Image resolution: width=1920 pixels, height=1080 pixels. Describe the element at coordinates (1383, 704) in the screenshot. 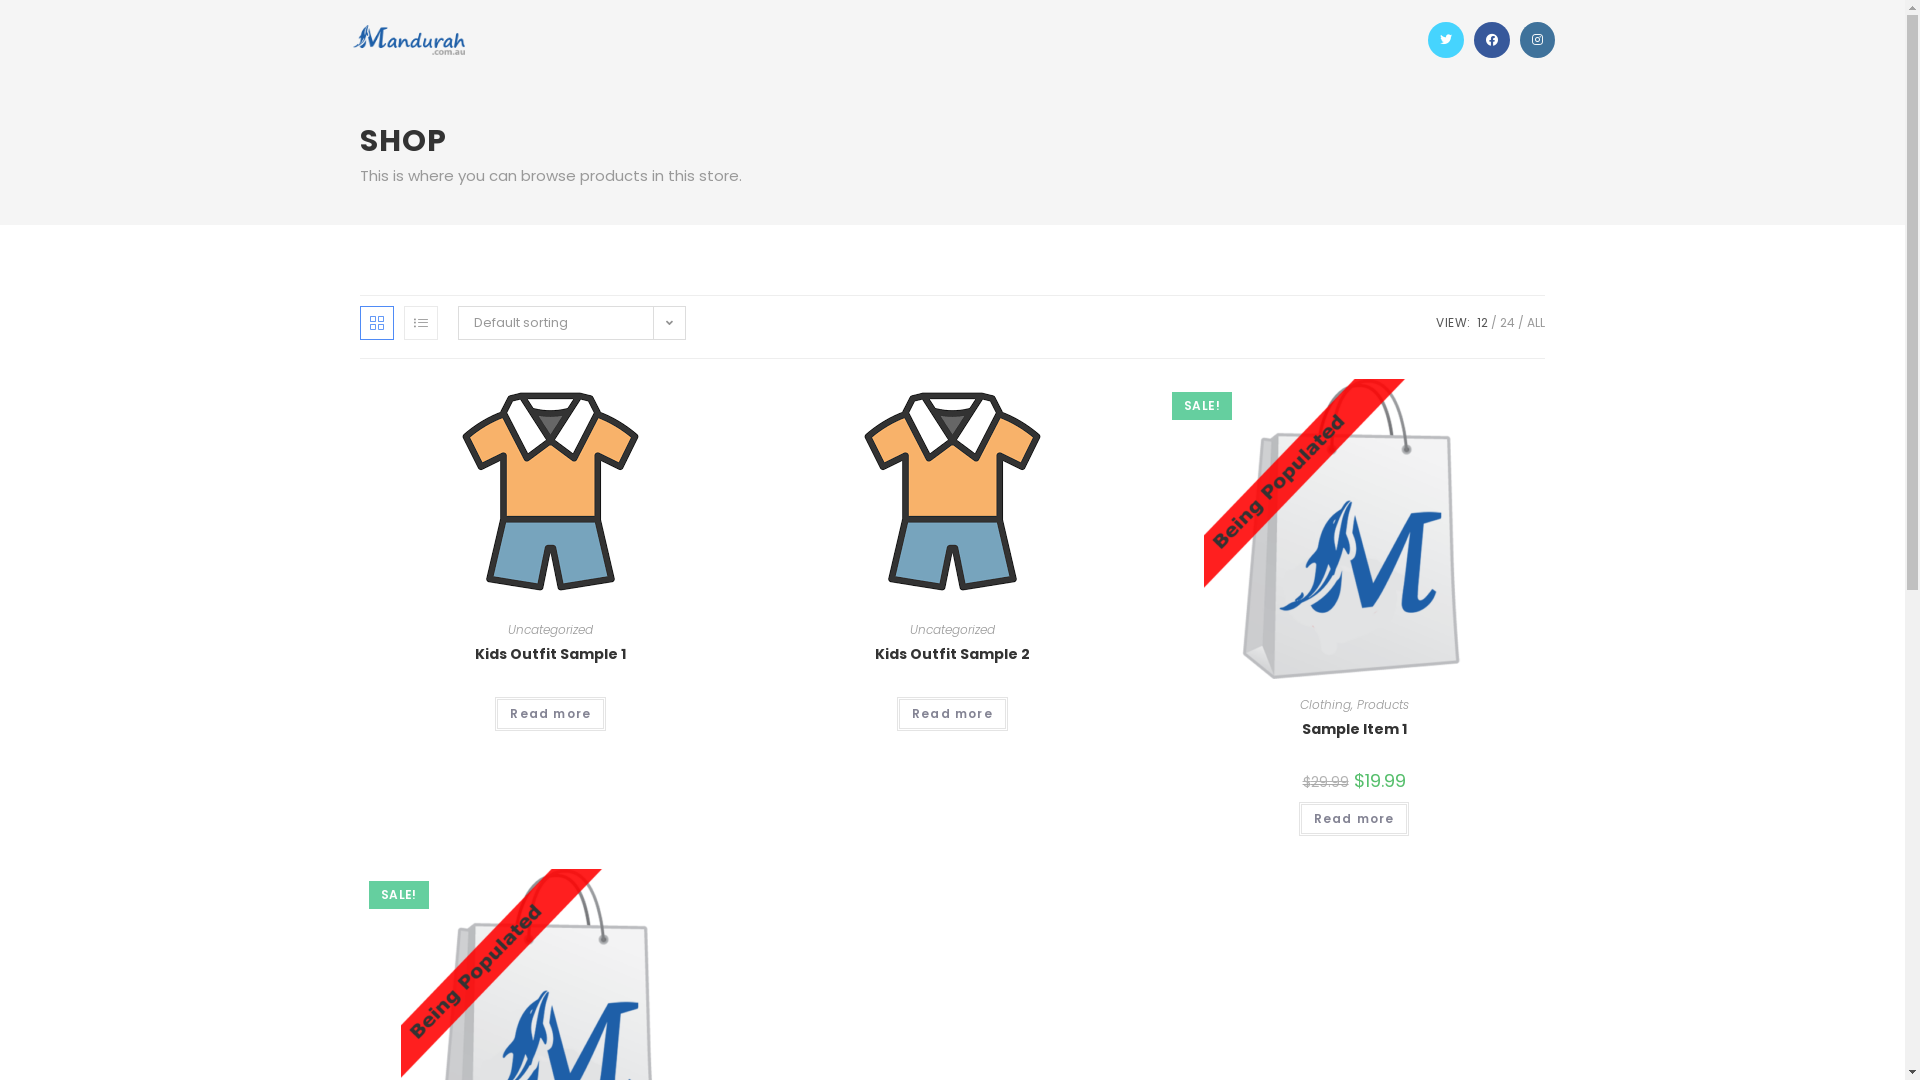

I see `Products` at that location.